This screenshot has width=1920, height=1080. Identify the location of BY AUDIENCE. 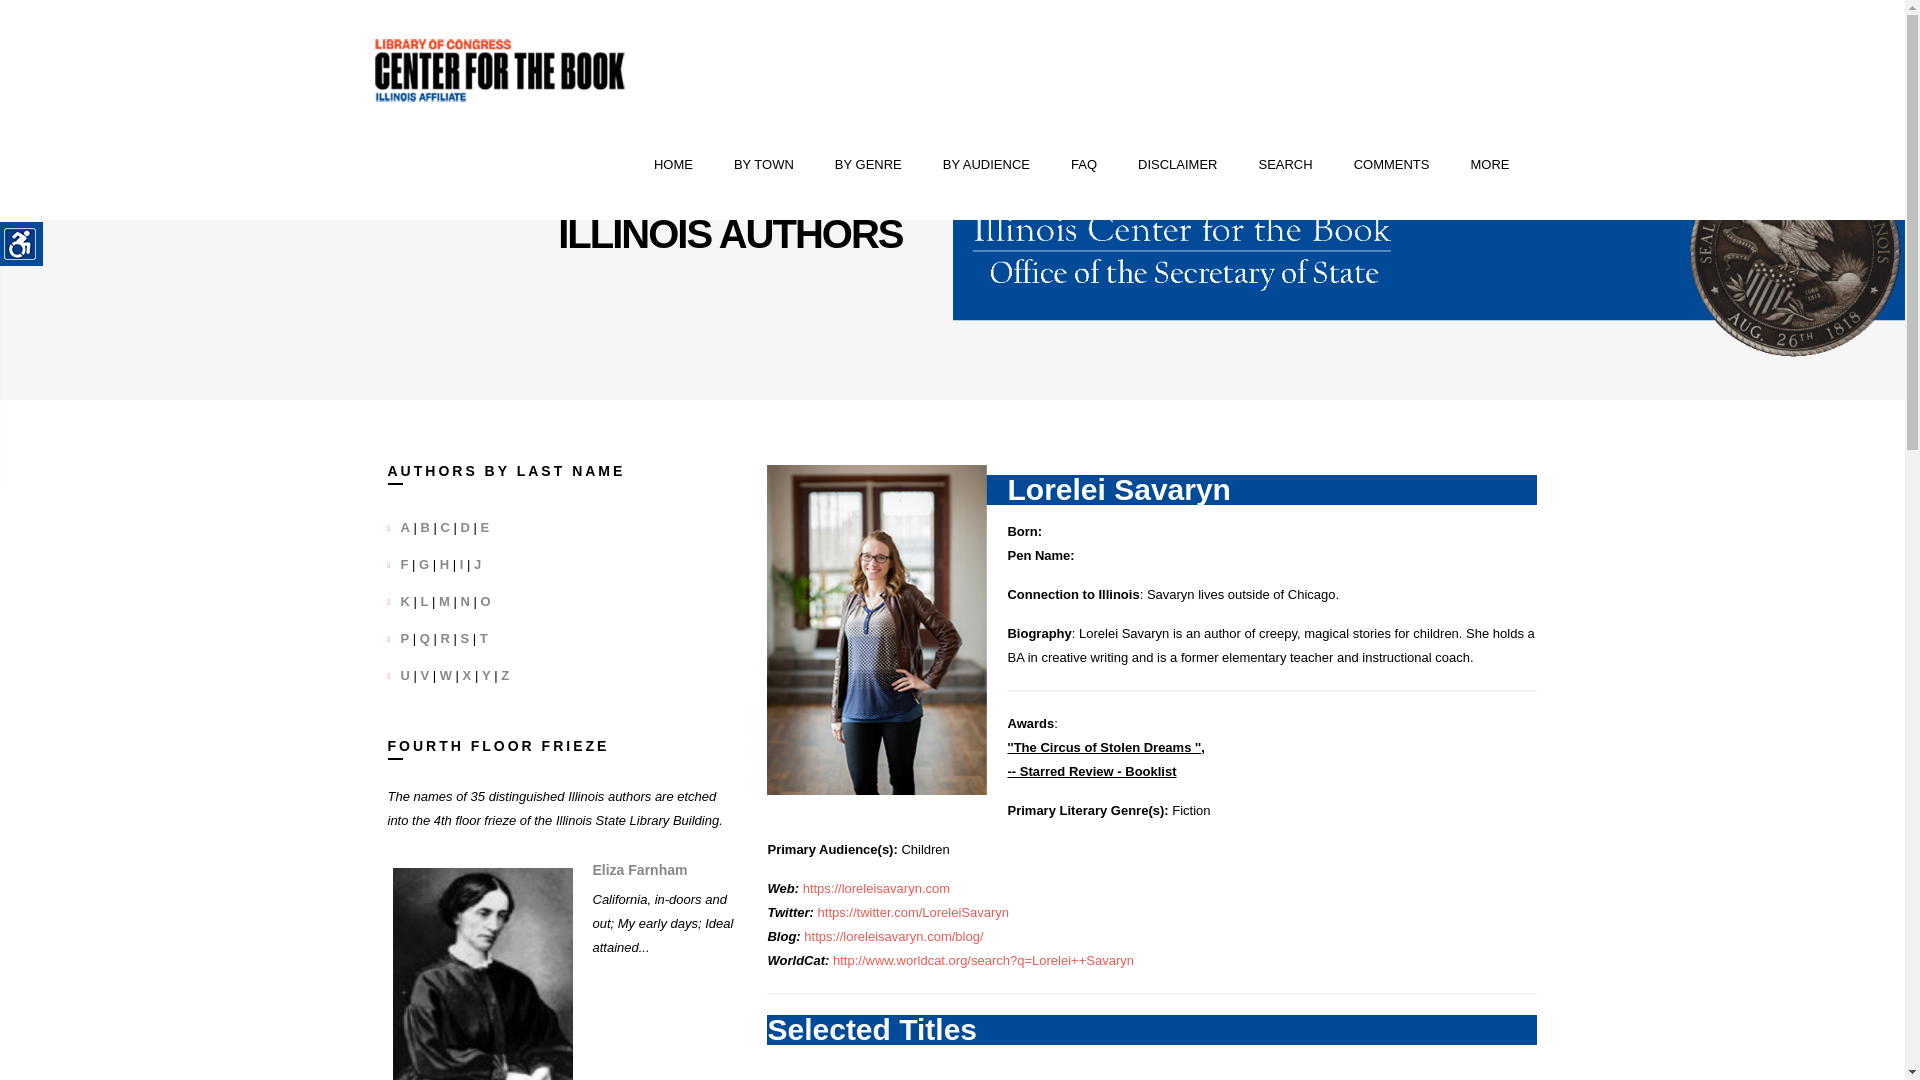
(986, 165).